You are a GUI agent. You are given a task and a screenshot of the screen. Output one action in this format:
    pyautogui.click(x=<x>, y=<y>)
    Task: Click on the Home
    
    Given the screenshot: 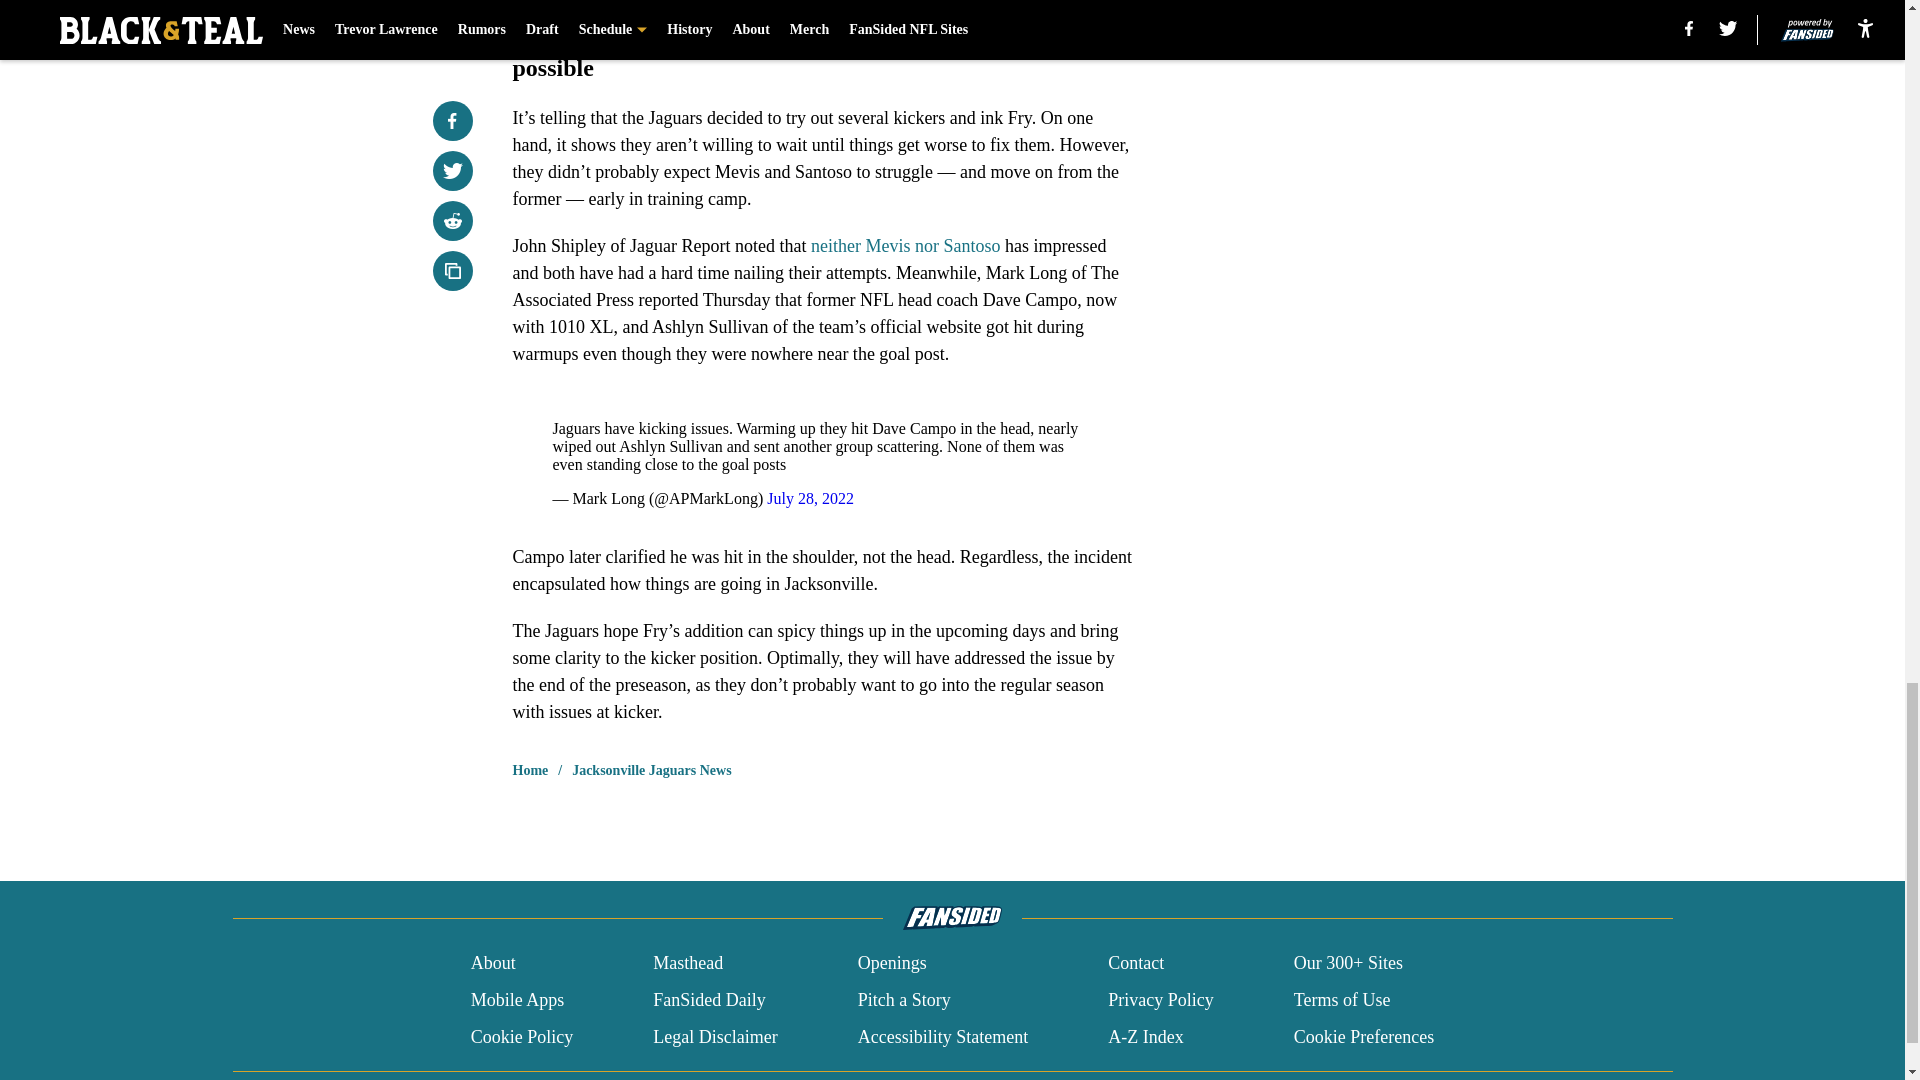 What is the action you would take?
    pyautogui.click(x=530, y=770)
    